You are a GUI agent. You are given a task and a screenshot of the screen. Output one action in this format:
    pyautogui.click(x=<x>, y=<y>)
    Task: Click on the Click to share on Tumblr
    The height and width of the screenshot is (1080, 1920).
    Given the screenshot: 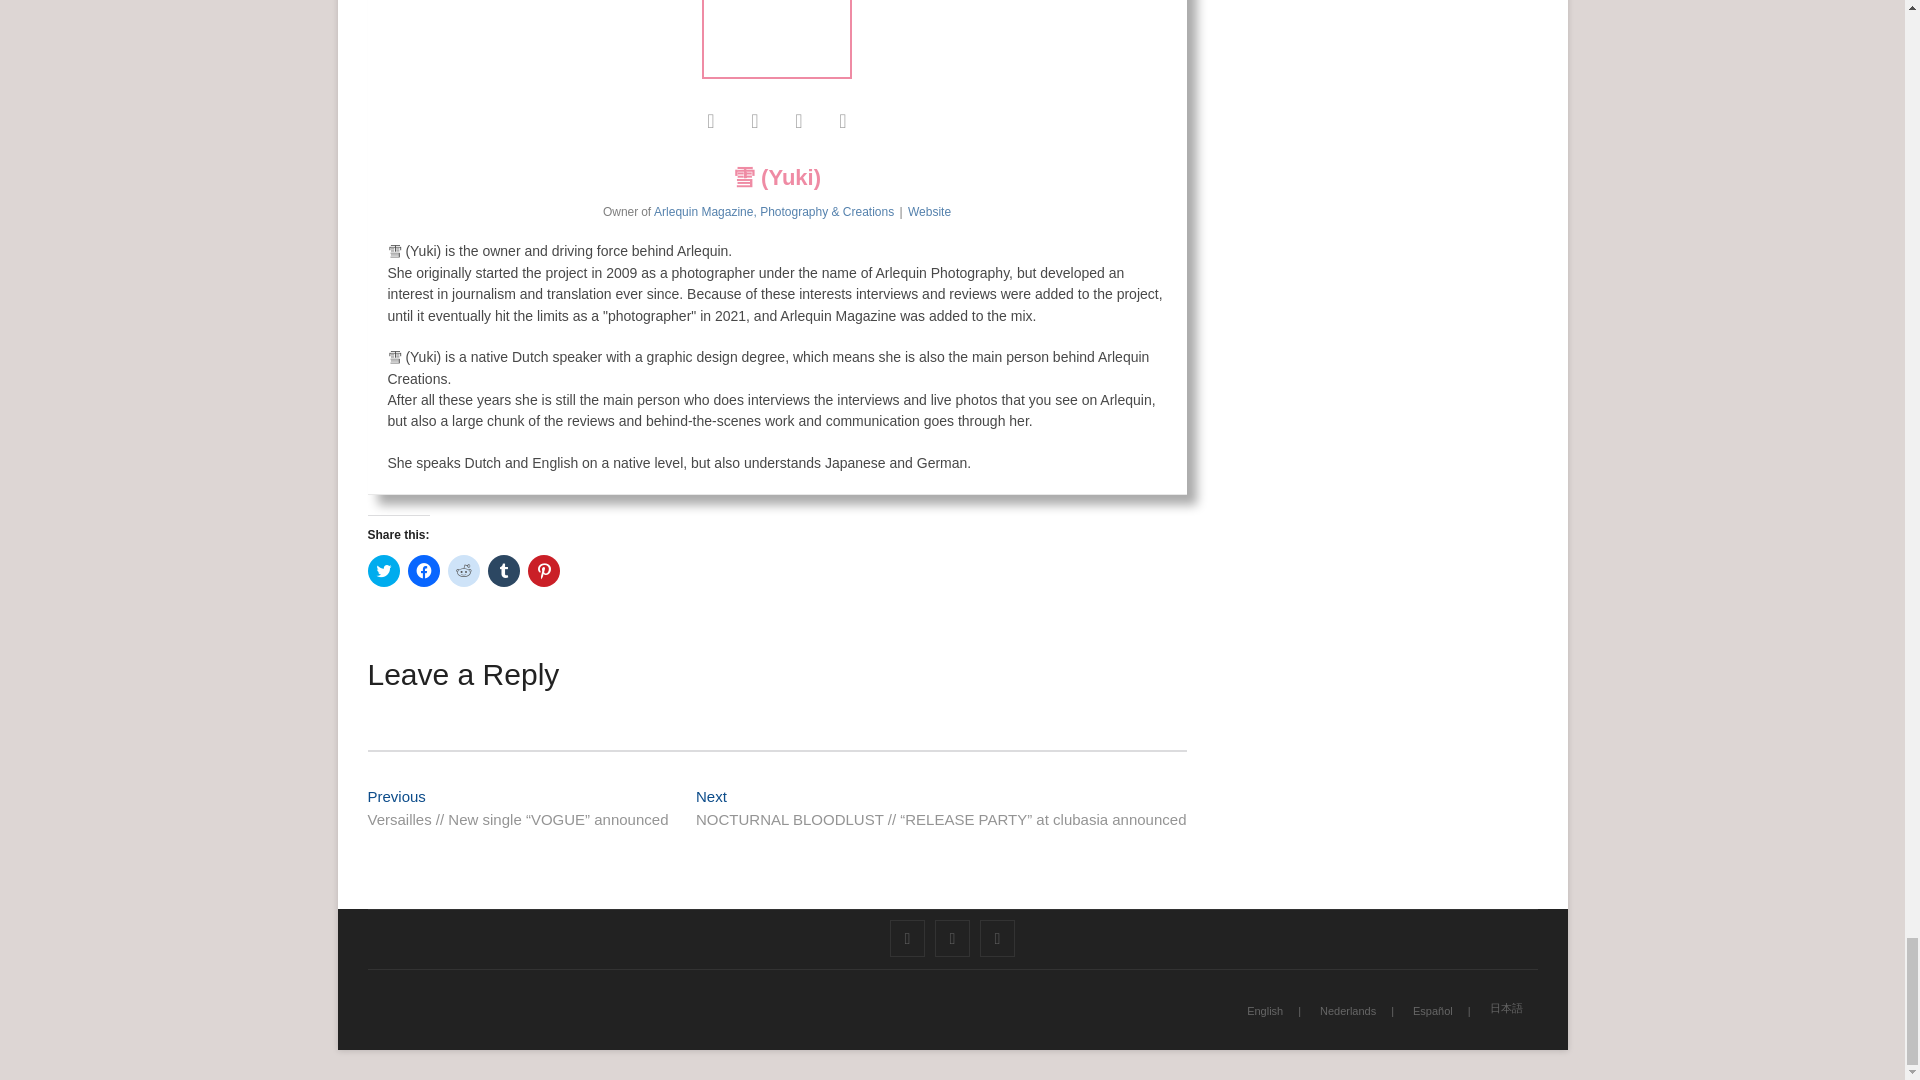 What is the action you would take?
    pyautogui.click(x=504, y=571)
    